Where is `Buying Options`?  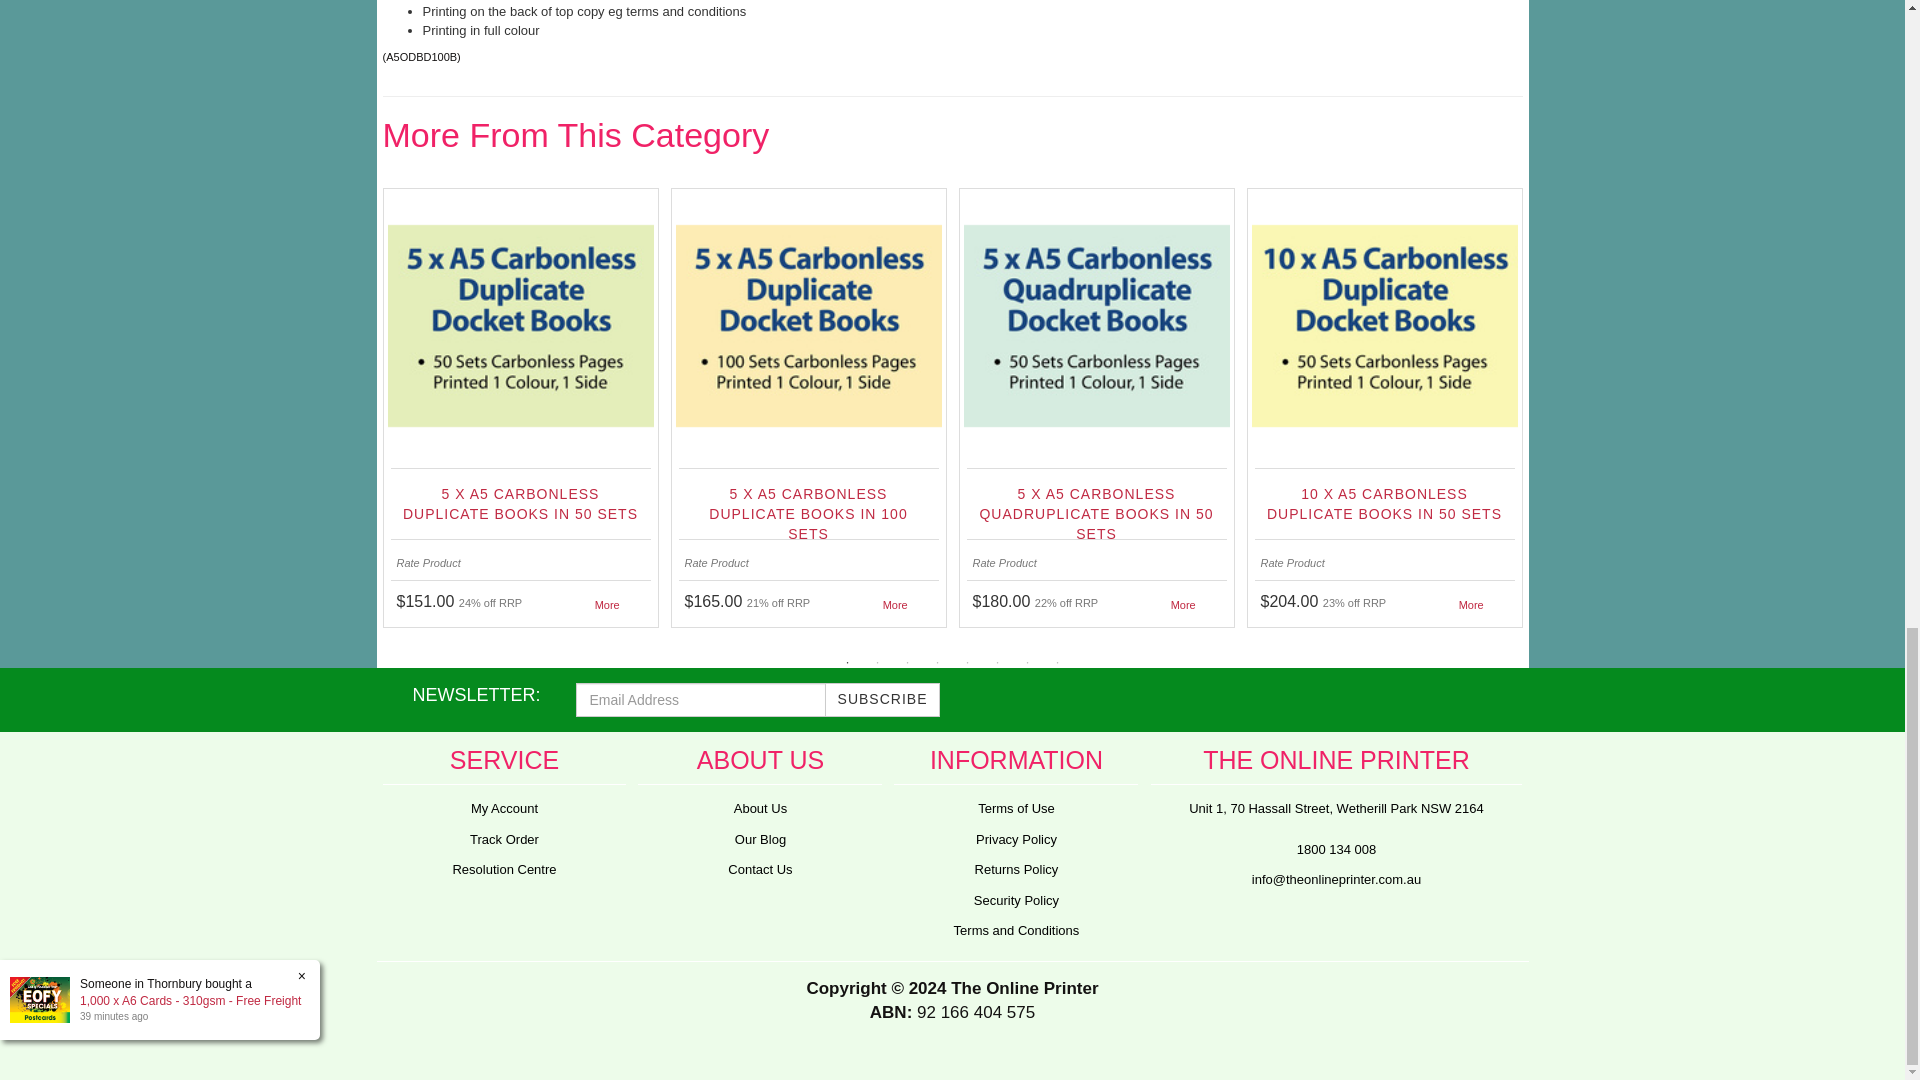 Buying Options is located at coordinates (608, 604).